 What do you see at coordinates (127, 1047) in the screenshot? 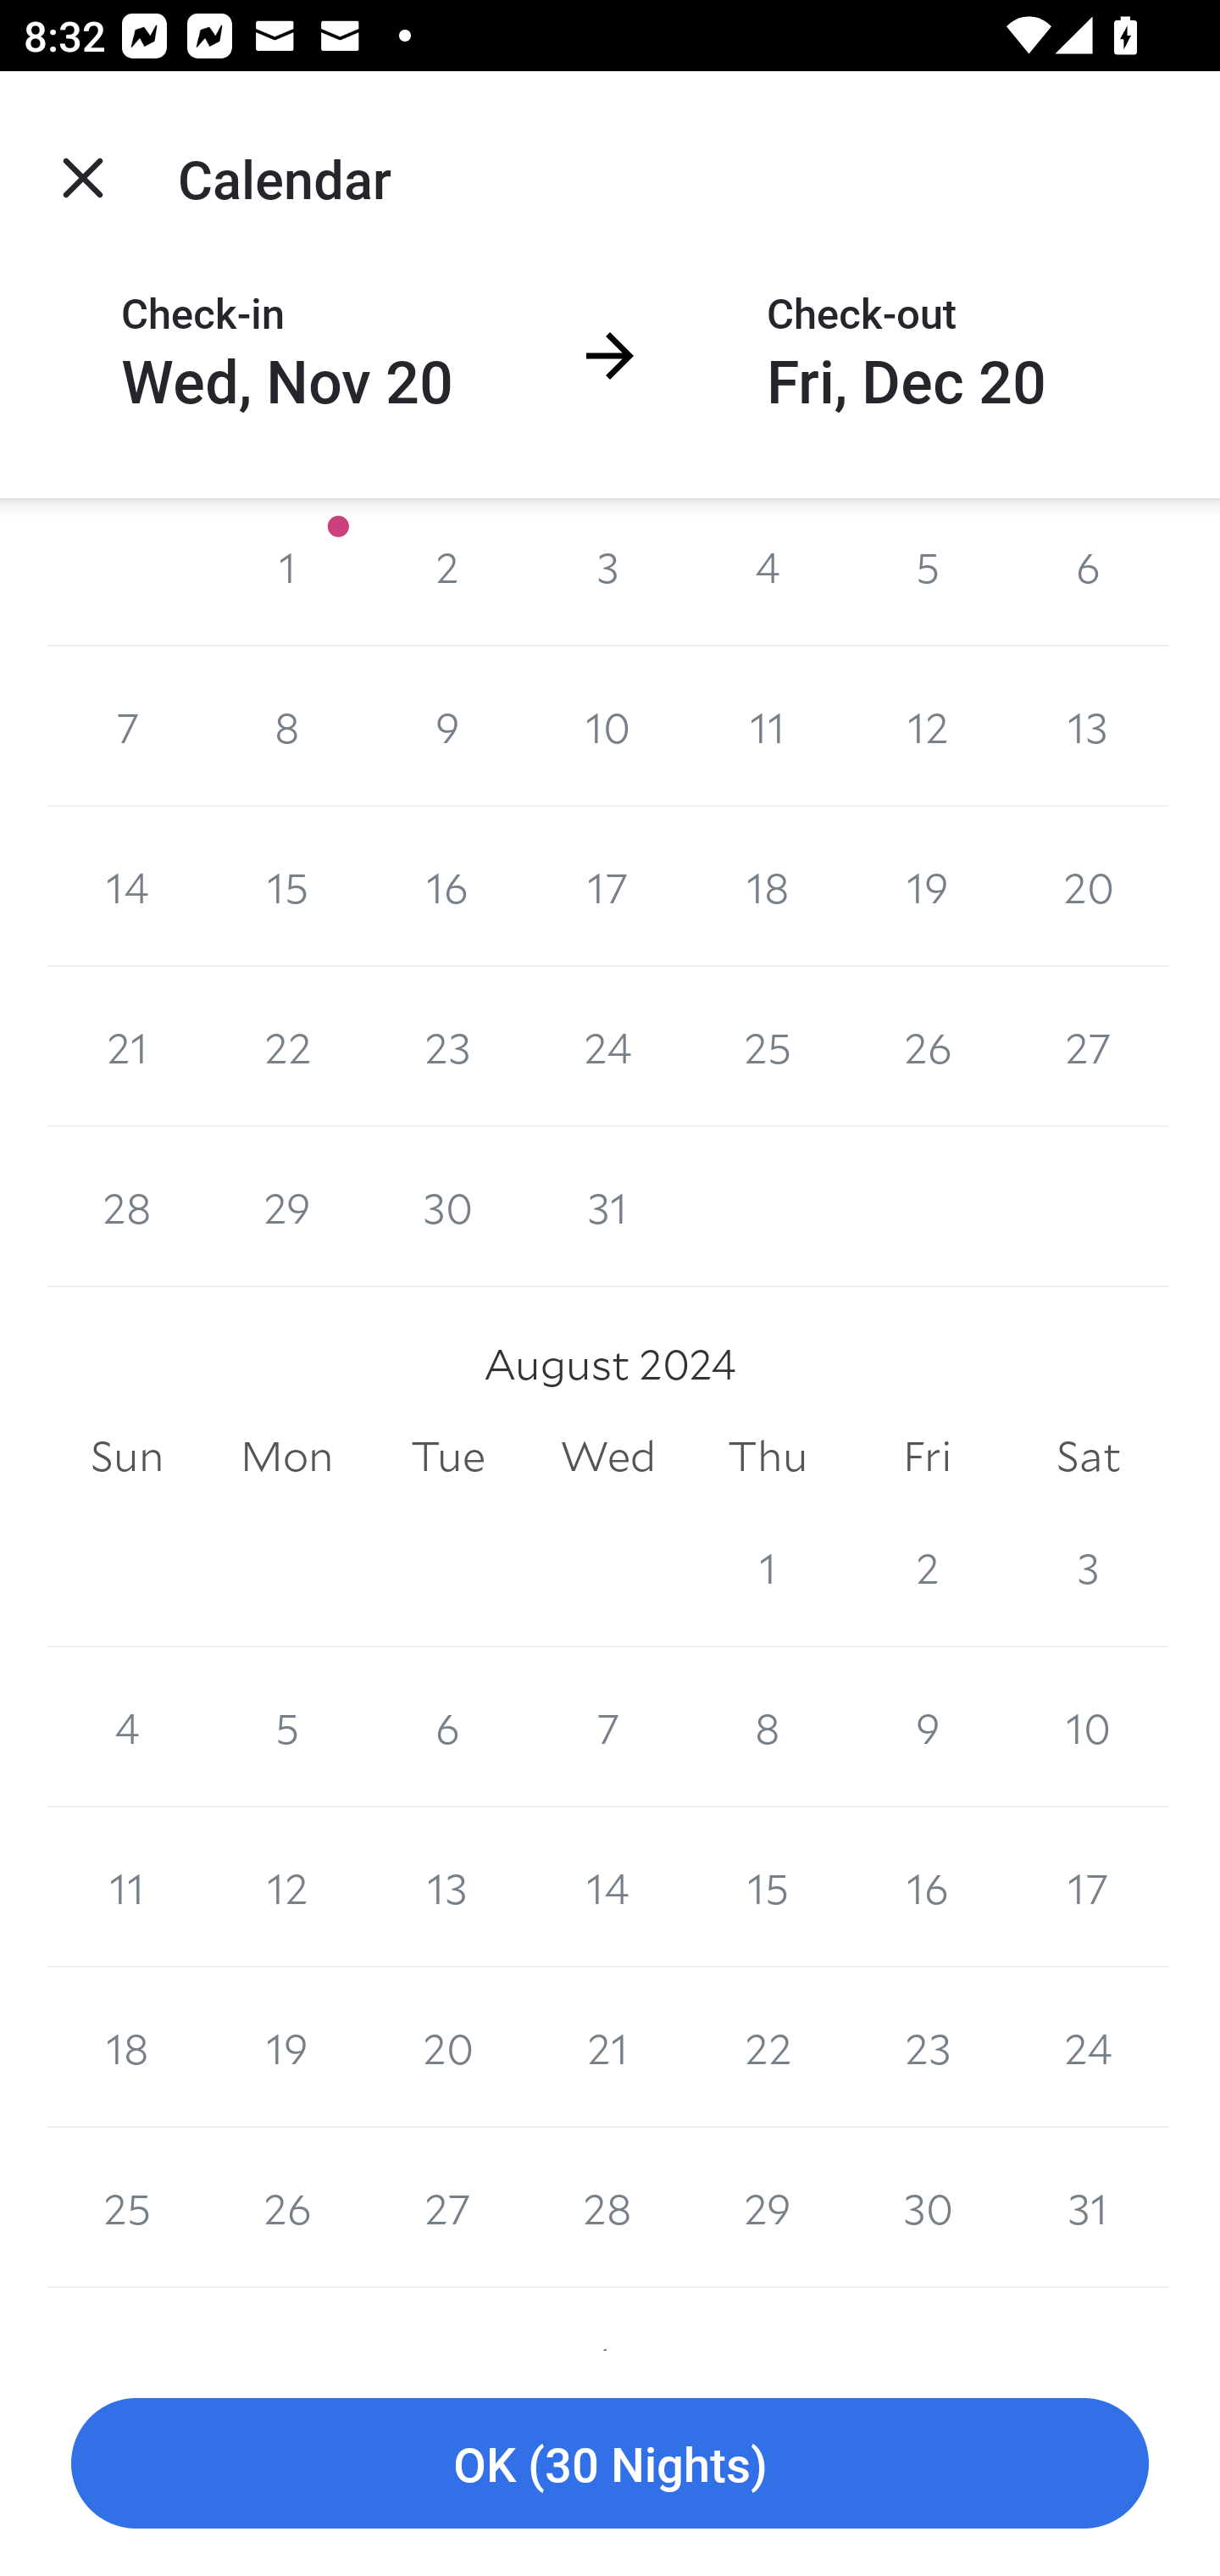
I see `21 21 July 2024` at bounding box center [127, 1047].